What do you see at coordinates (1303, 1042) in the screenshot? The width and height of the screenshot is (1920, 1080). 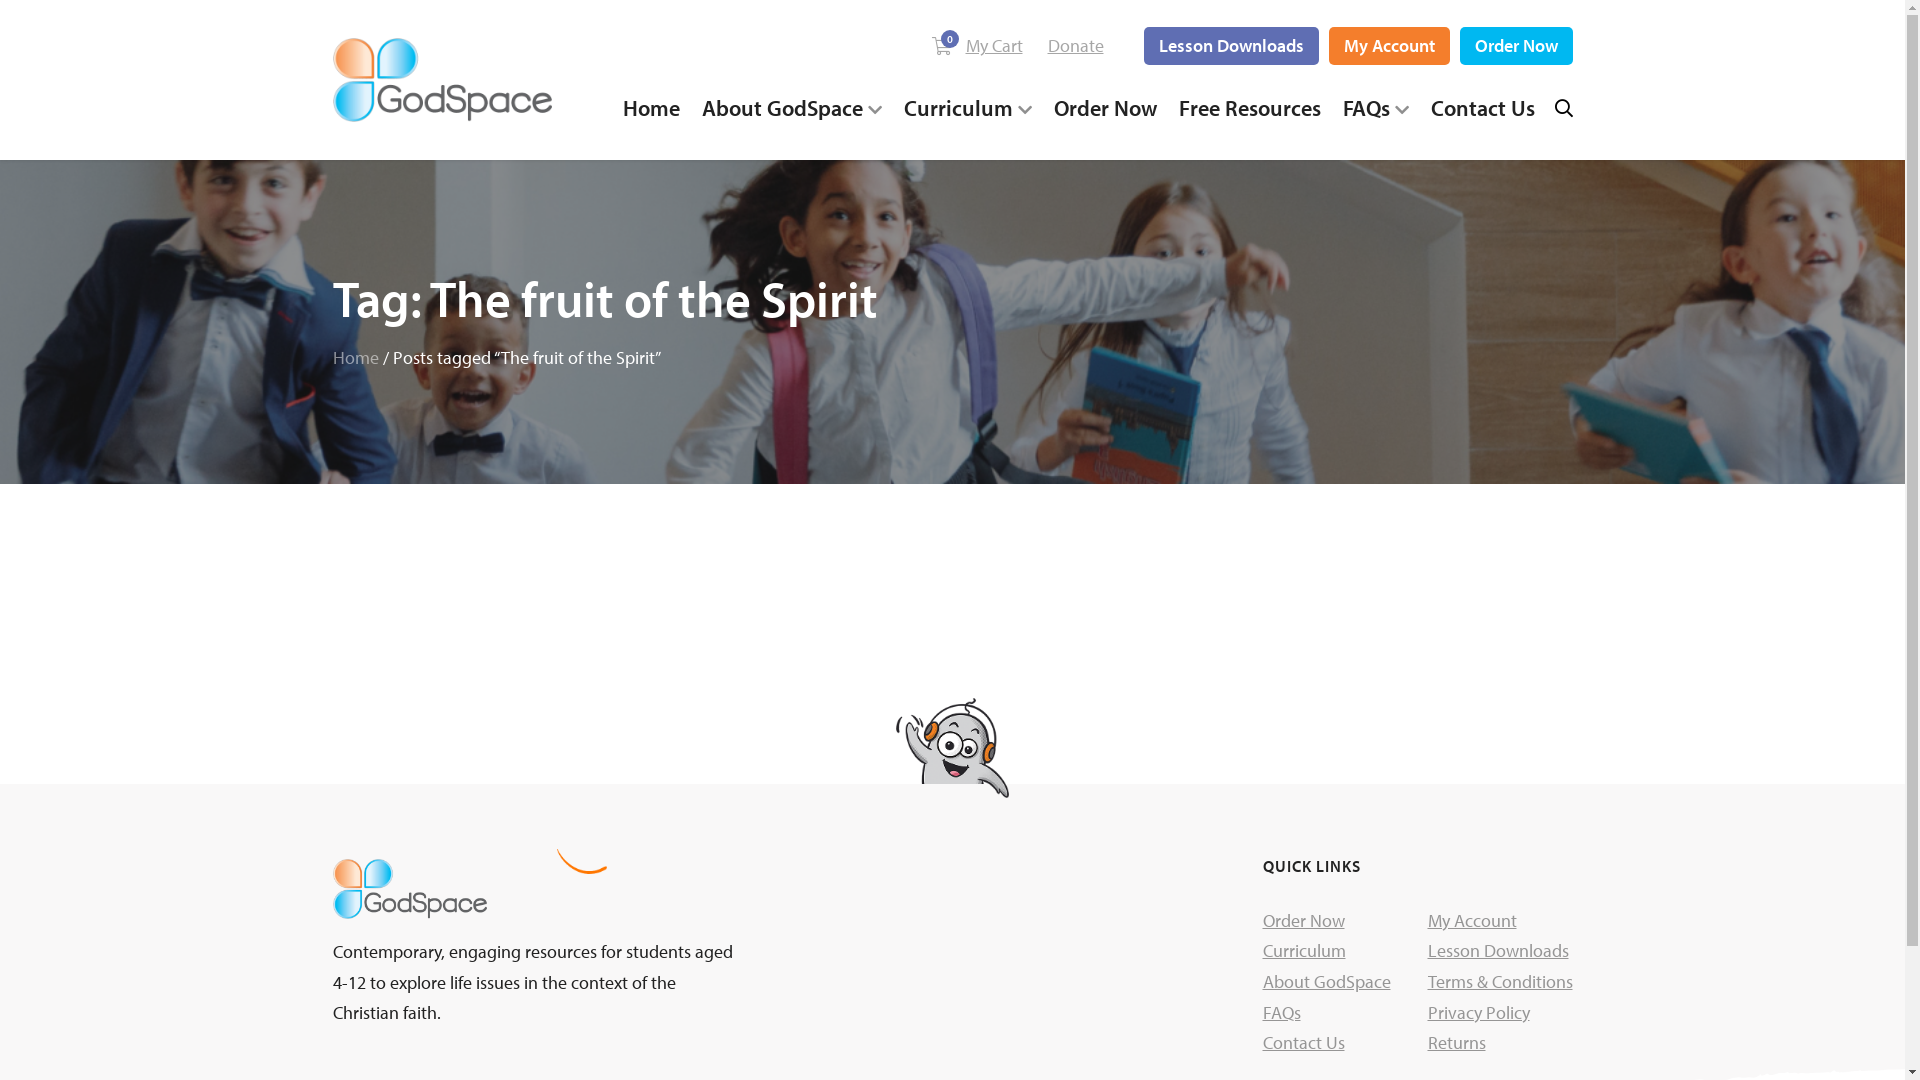 I see `Contact Us` at bounding box center [1303, 1042].